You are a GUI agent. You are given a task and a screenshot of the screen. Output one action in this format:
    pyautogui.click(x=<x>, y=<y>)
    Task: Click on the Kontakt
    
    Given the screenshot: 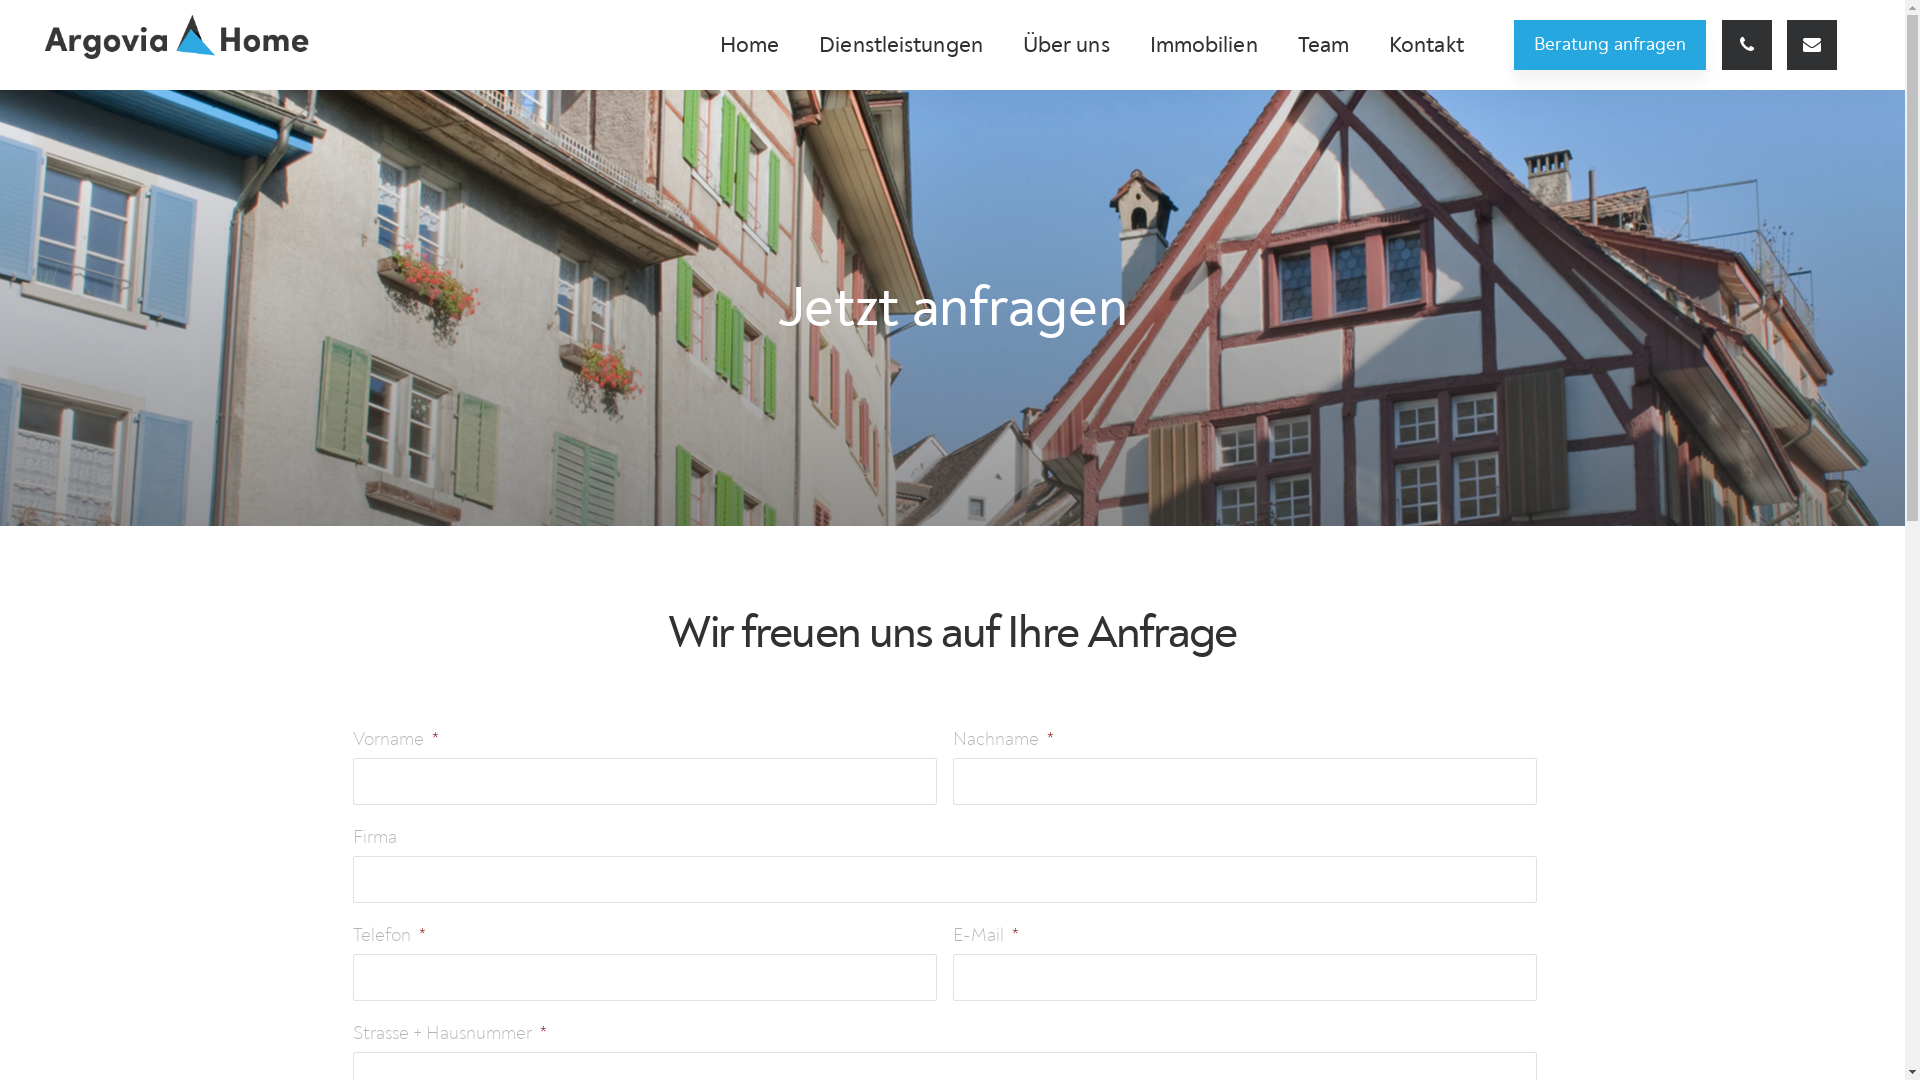 What is the action you would take?
    pyautogui.click(x=1426, y=45)
    